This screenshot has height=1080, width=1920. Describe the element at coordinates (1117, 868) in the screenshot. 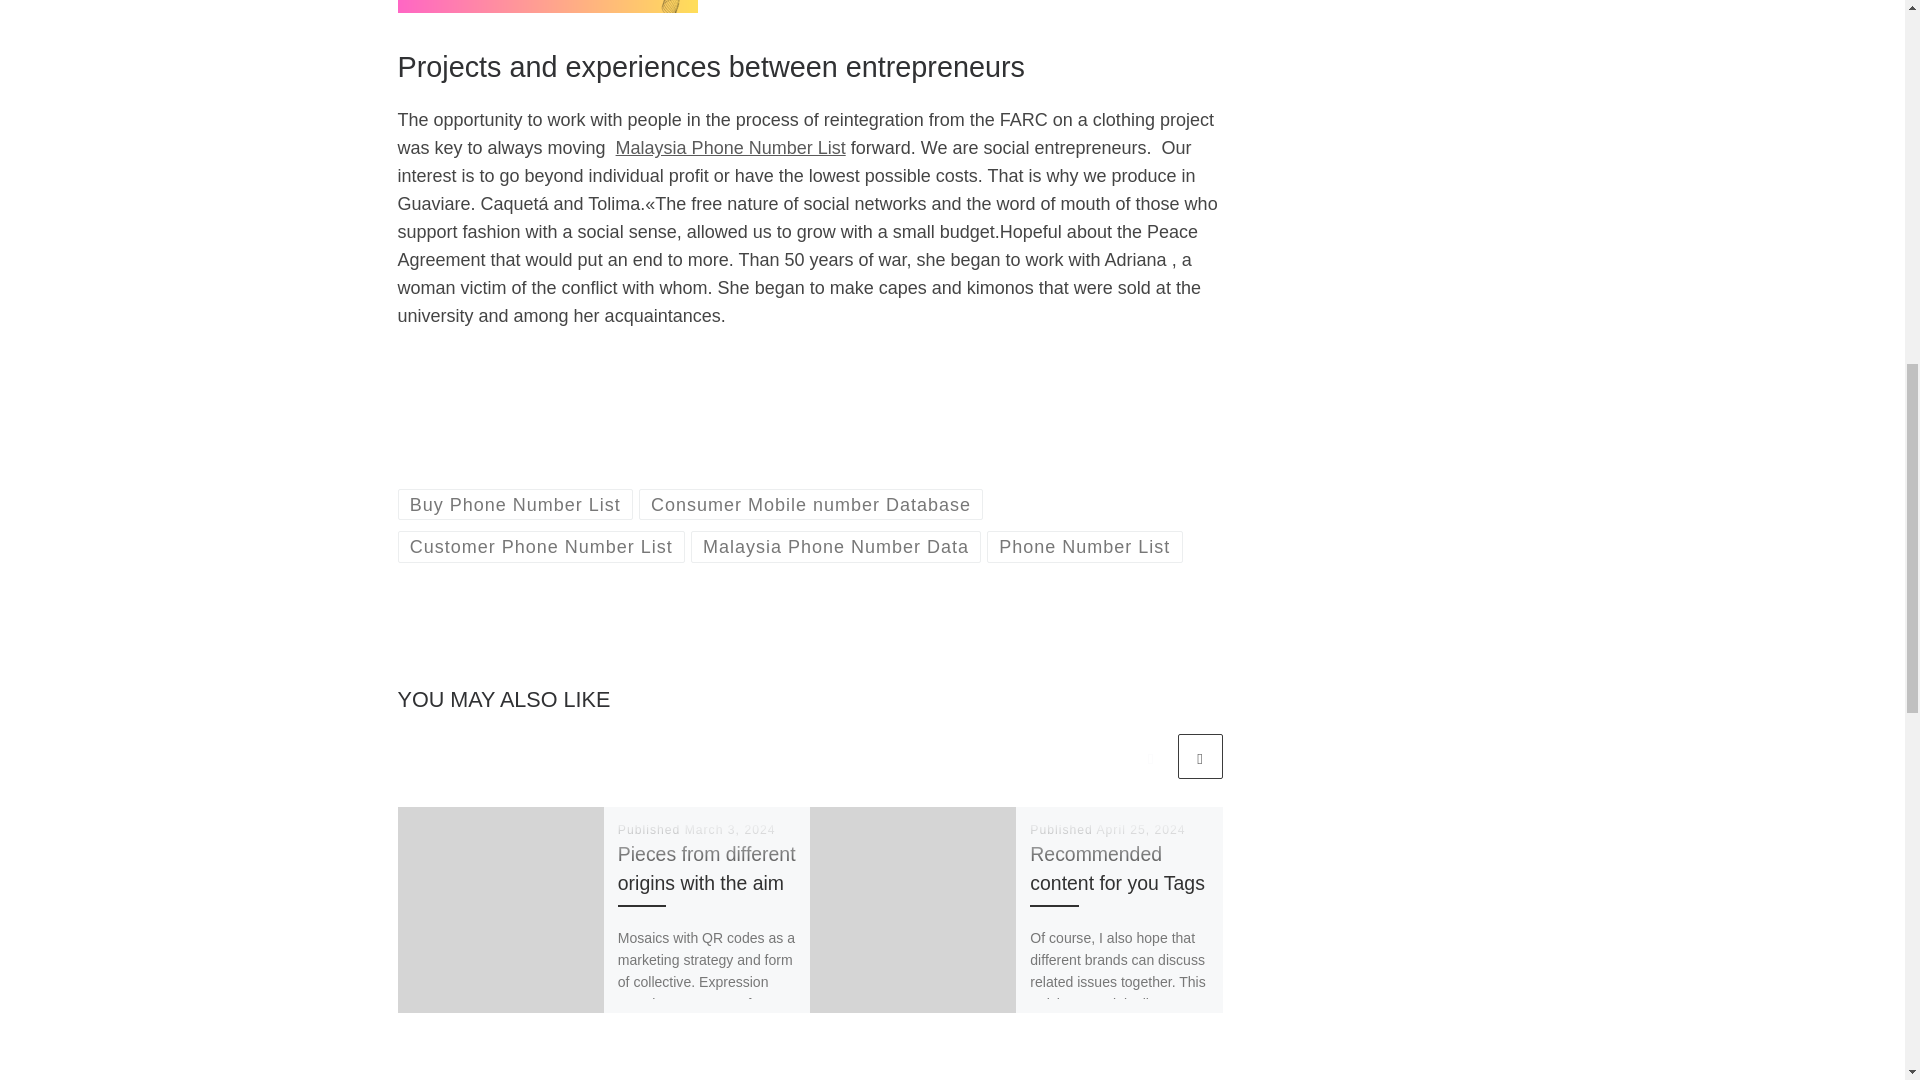

I see `Recommended content for you Tags` at that location.